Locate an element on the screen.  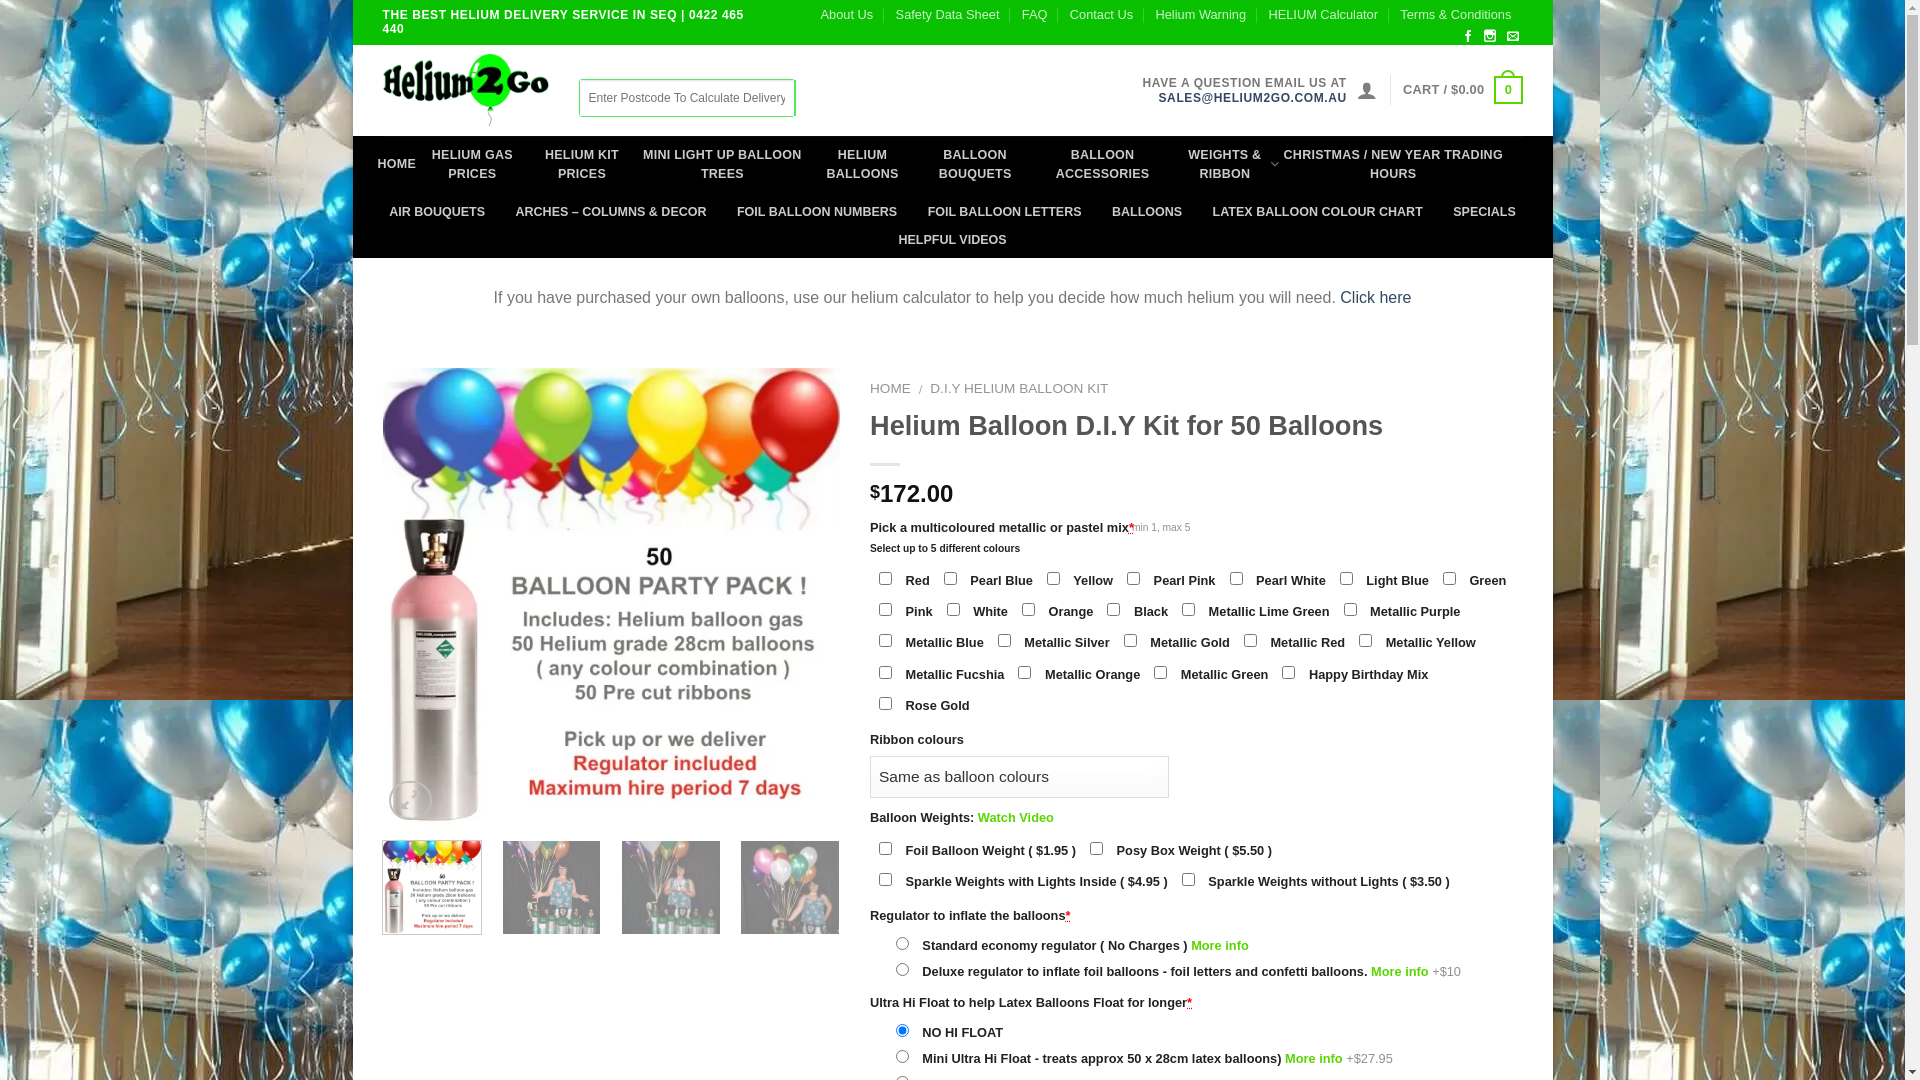
50 Party Pack 7 day hire is located at coordinates (611, 597).